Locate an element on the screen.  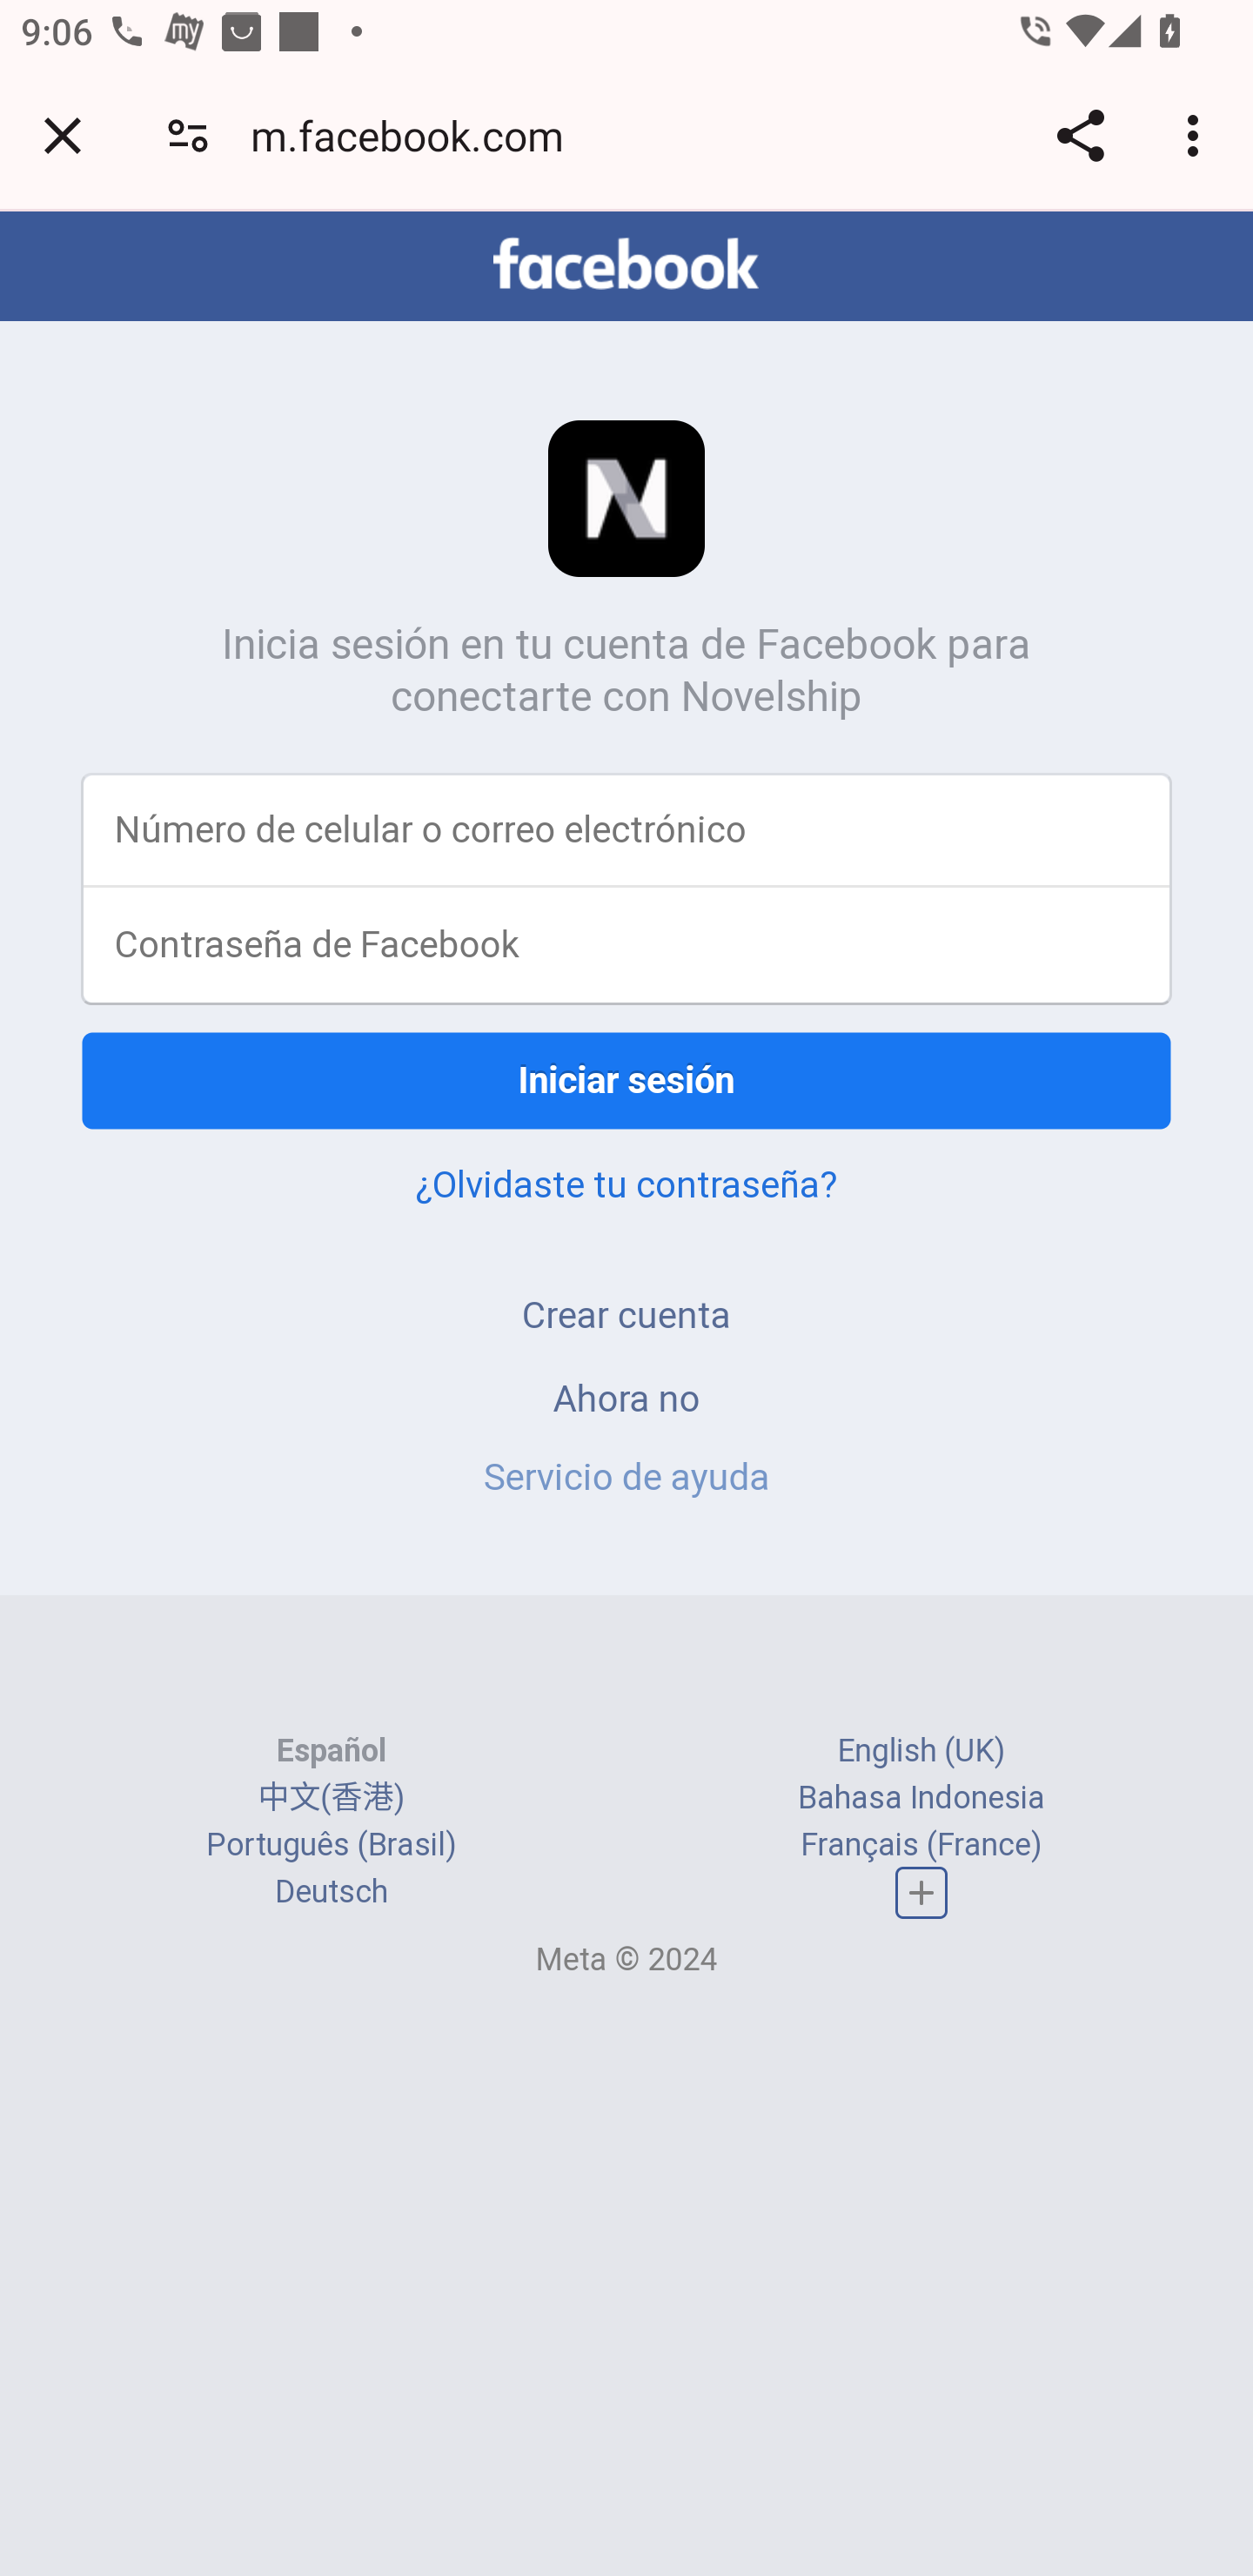
facebook is located at coordinates (626, 264).